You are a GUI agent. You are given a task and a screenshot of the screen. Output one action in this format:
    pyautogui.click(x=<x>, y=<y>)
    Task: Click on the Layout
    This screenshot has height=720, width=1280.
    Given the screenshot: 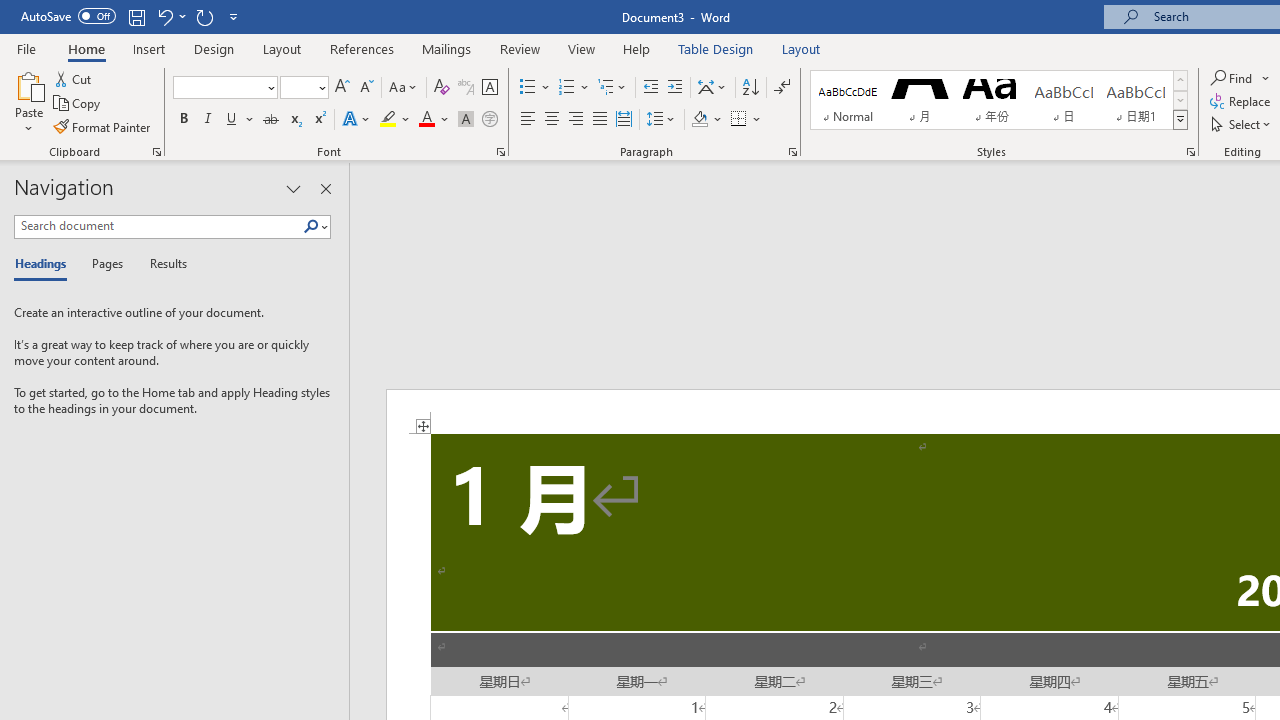 What is the action you would take?
    pyautogui.click(x=801, y=48)
    